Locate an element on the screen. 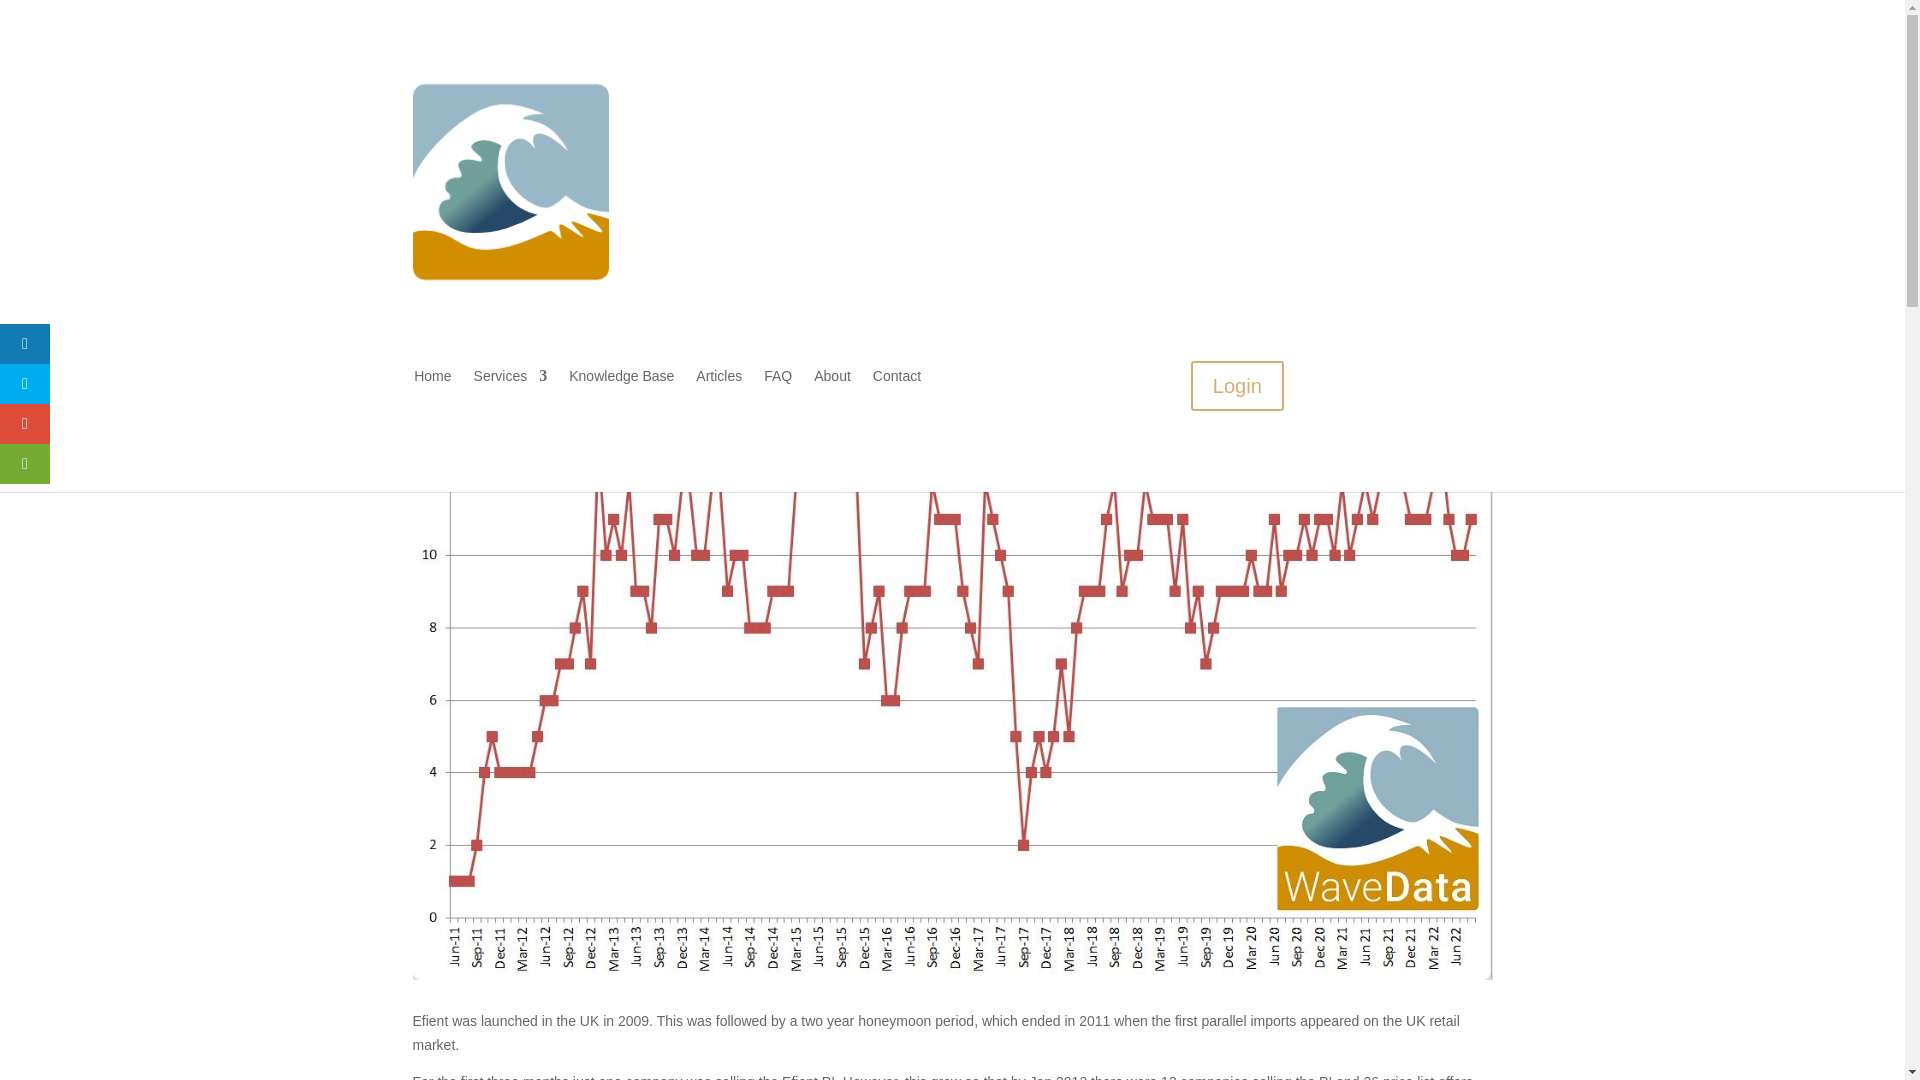 The width and height of the screenshot is (1920, 1080). UK Brands is located at coordinates (646, 262).